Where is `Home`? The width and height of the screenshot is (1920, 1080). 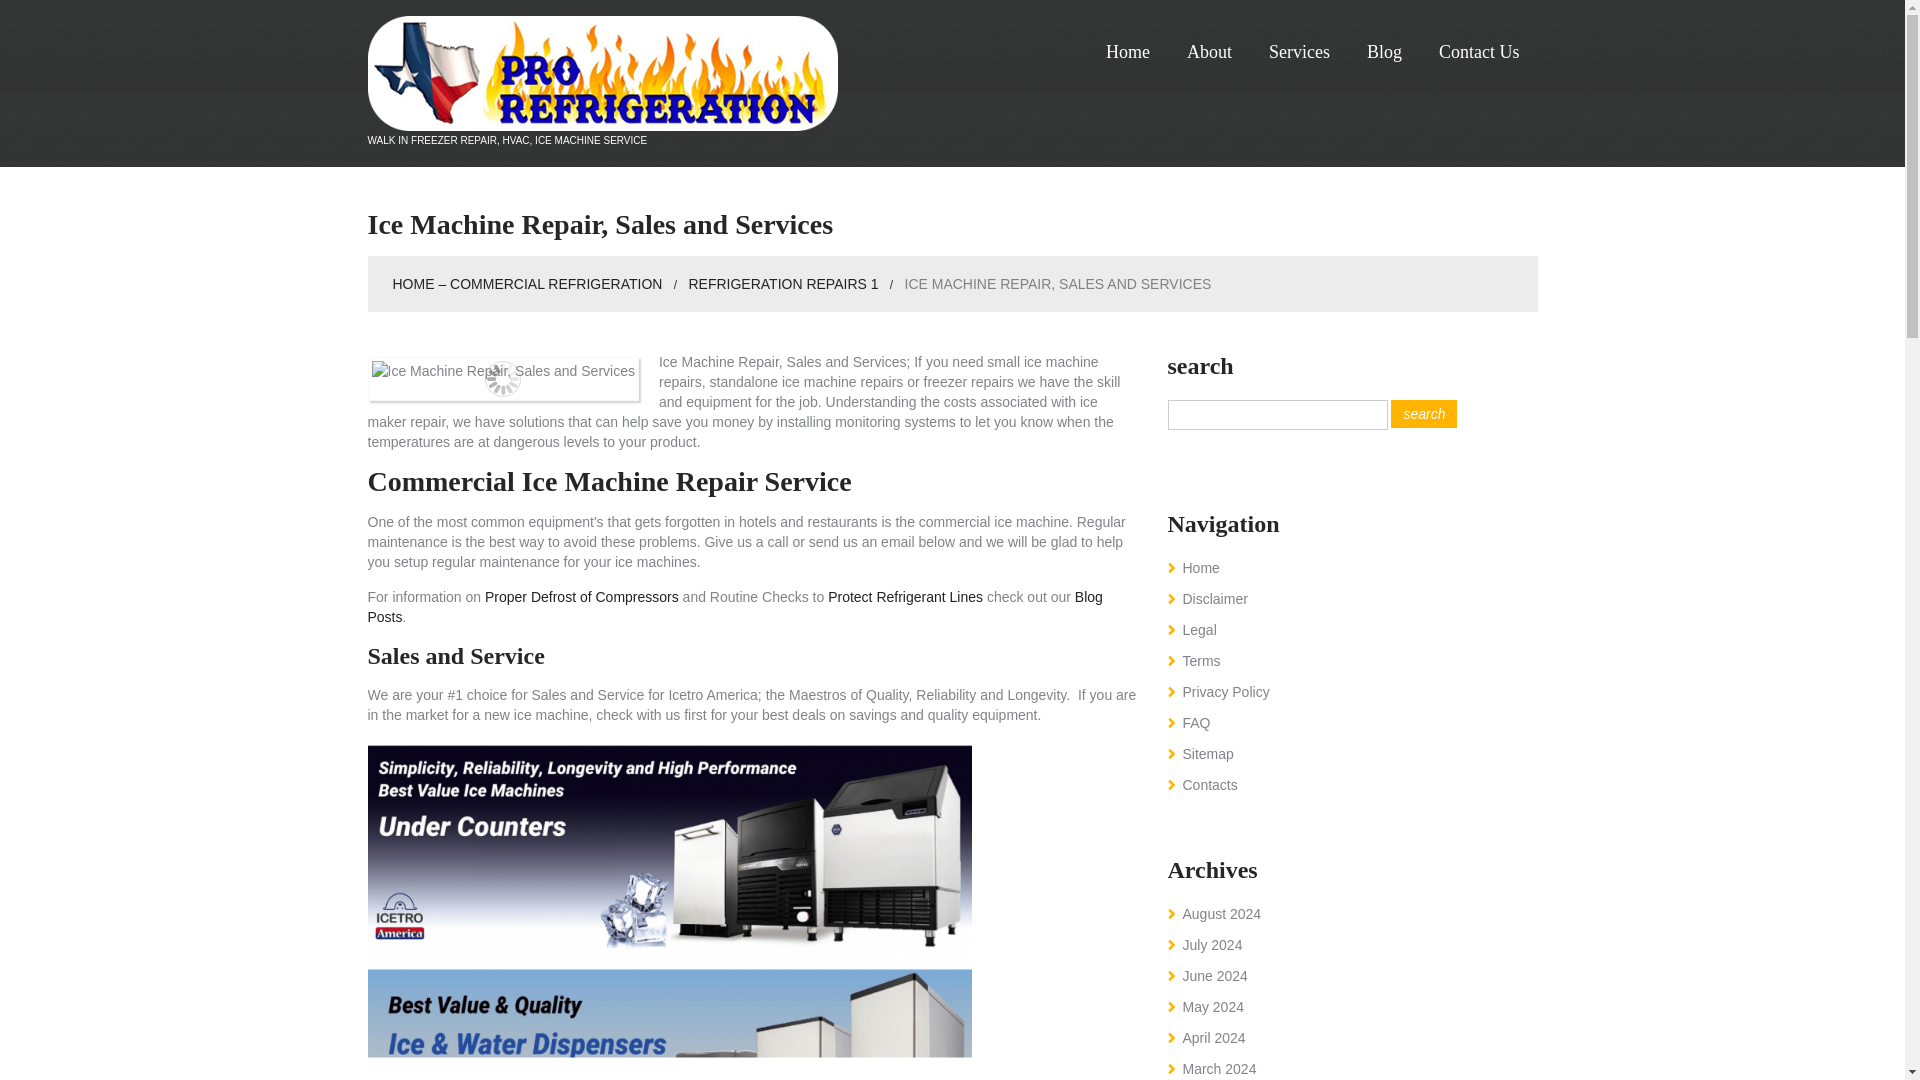 Home is located at coordinates (1200, 568).